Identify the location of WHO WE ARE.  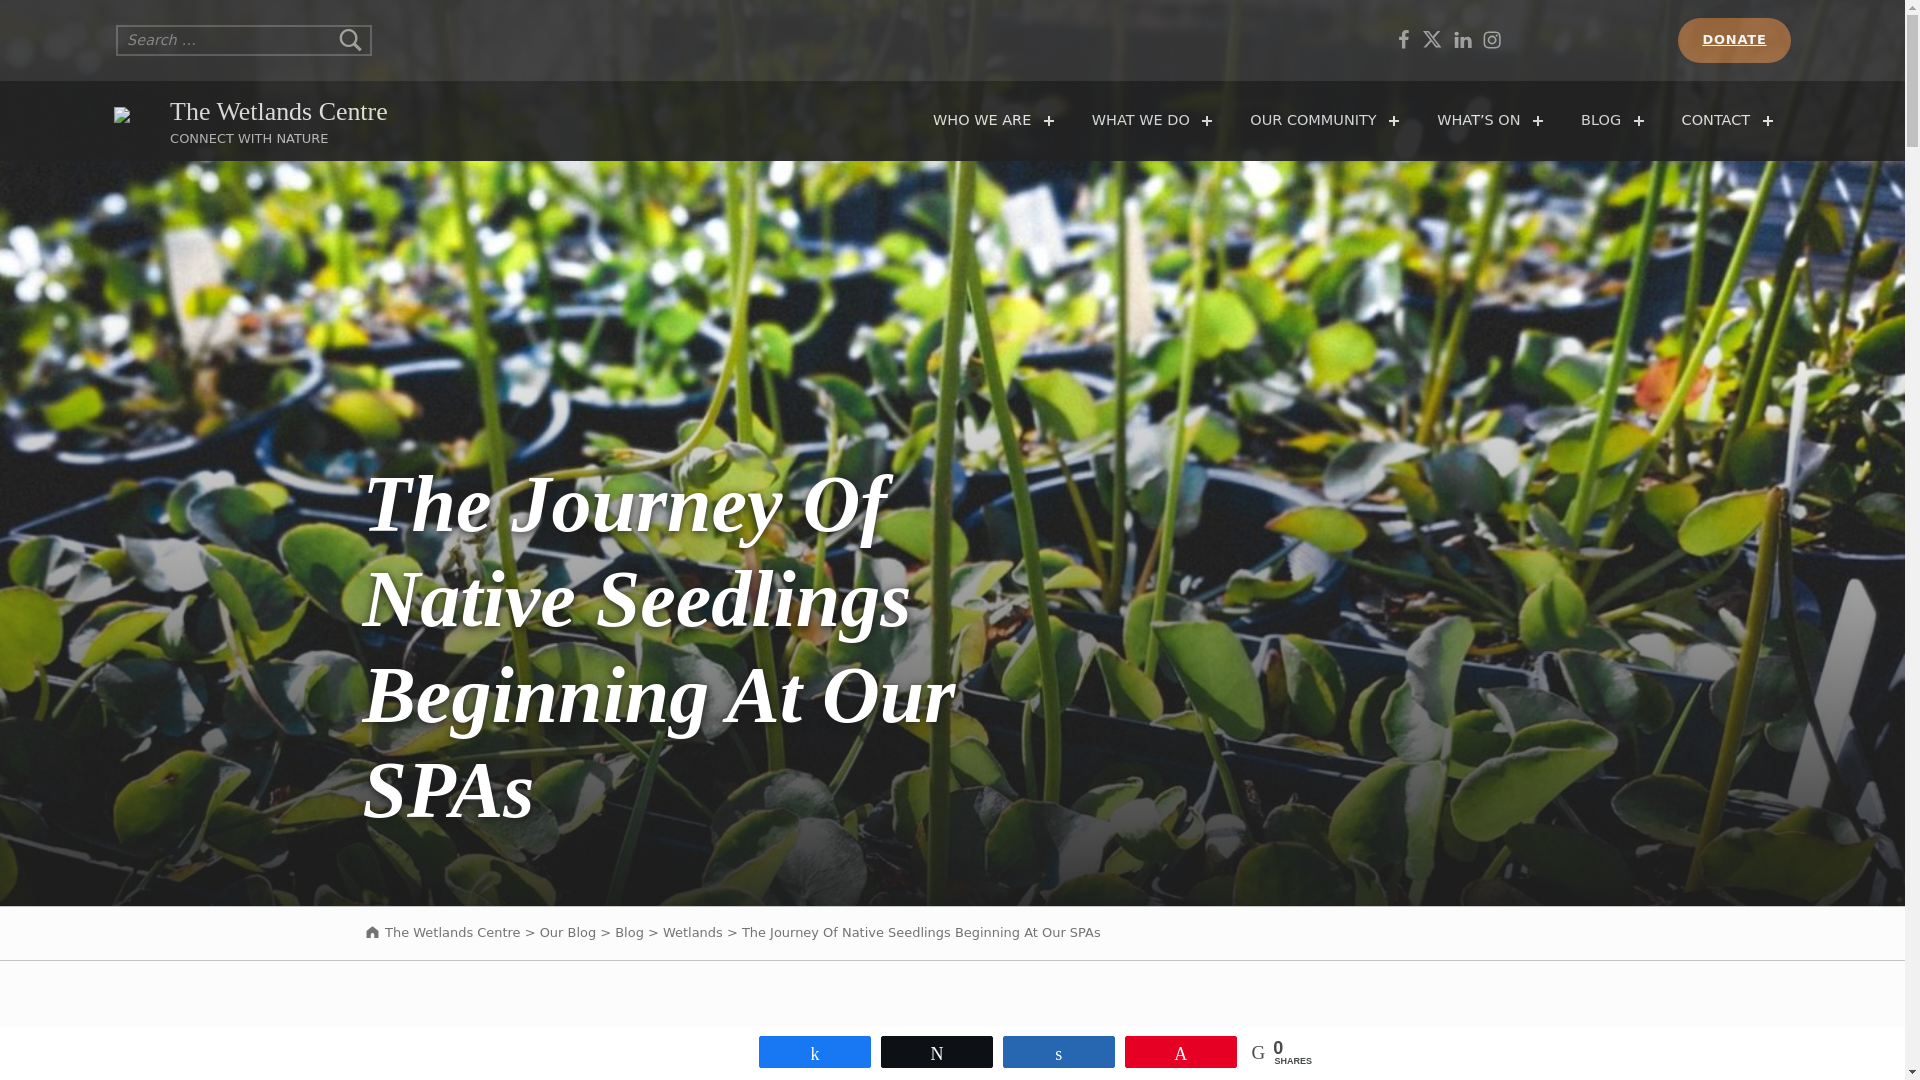
(984, 120).